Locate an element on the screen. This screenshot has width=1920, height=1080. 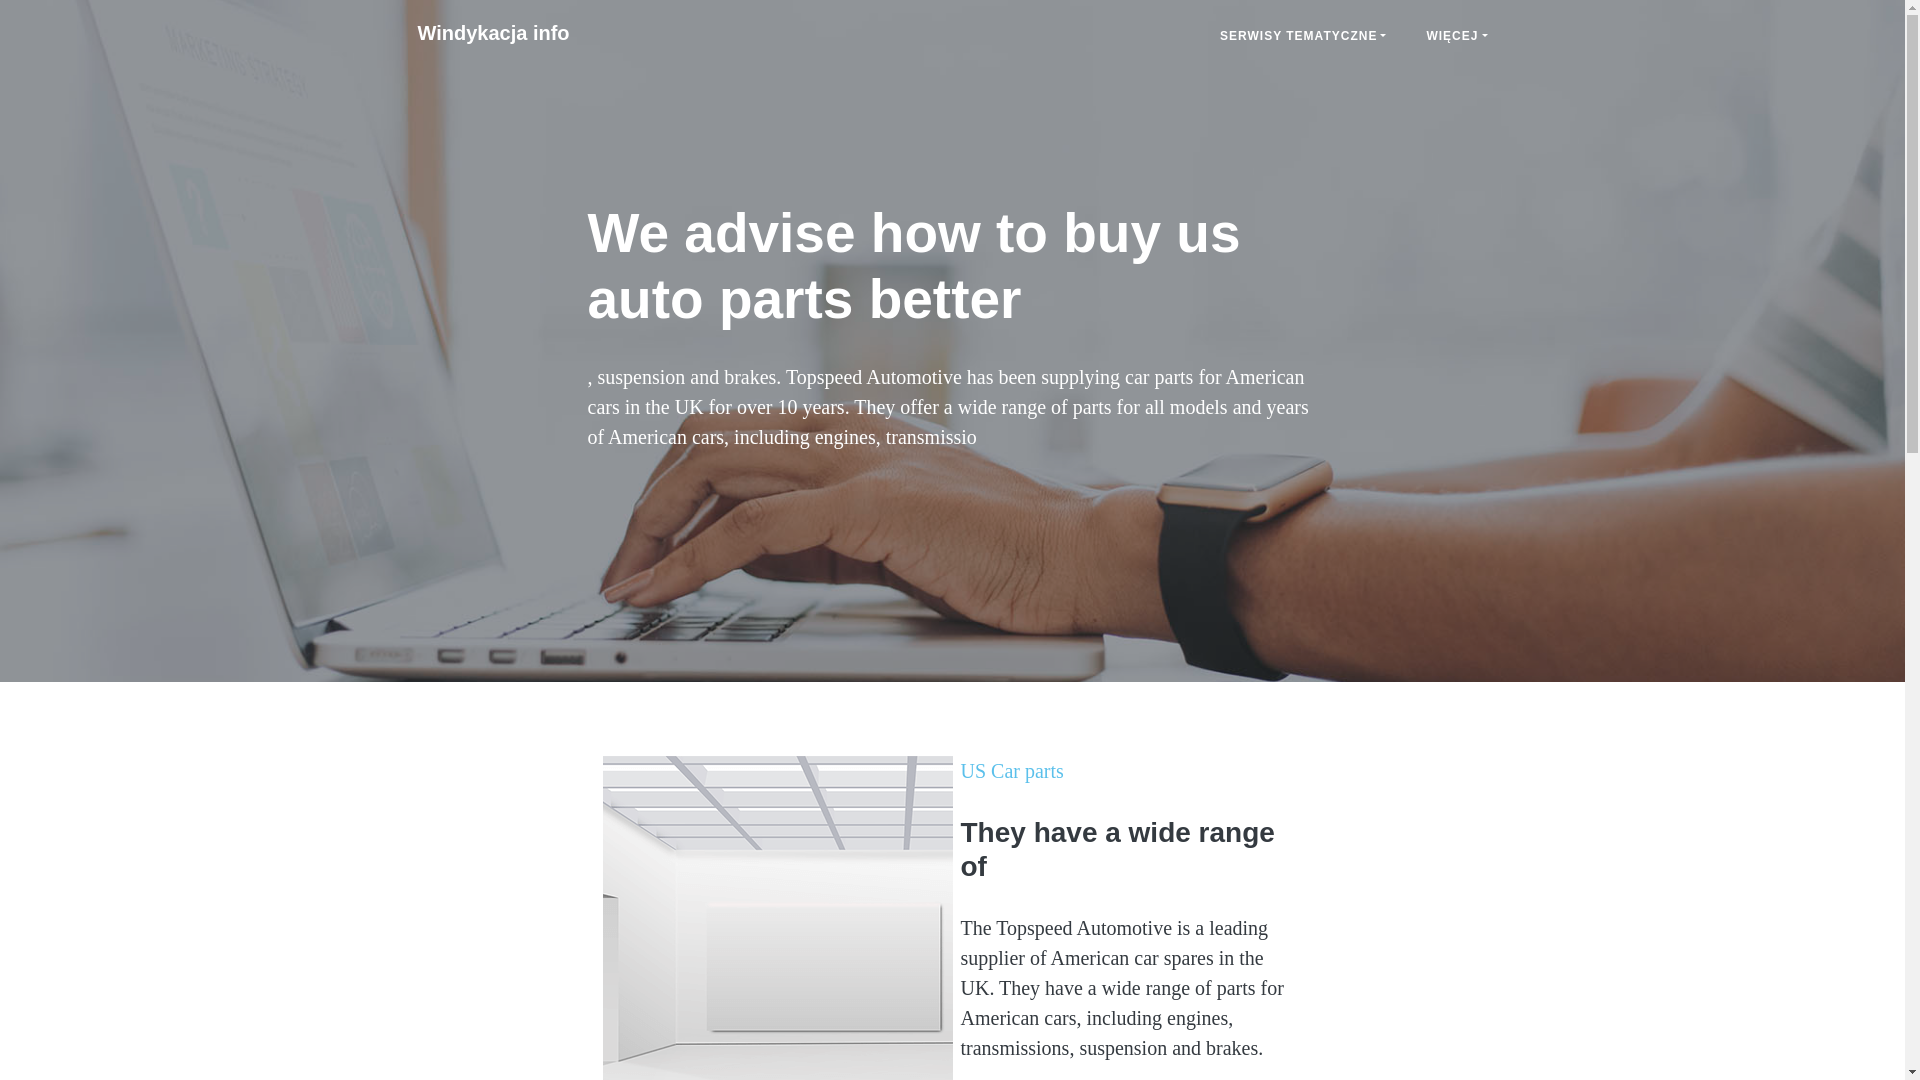
SERWISY TEMATYCZNE is located at coordinates (1302, 36).